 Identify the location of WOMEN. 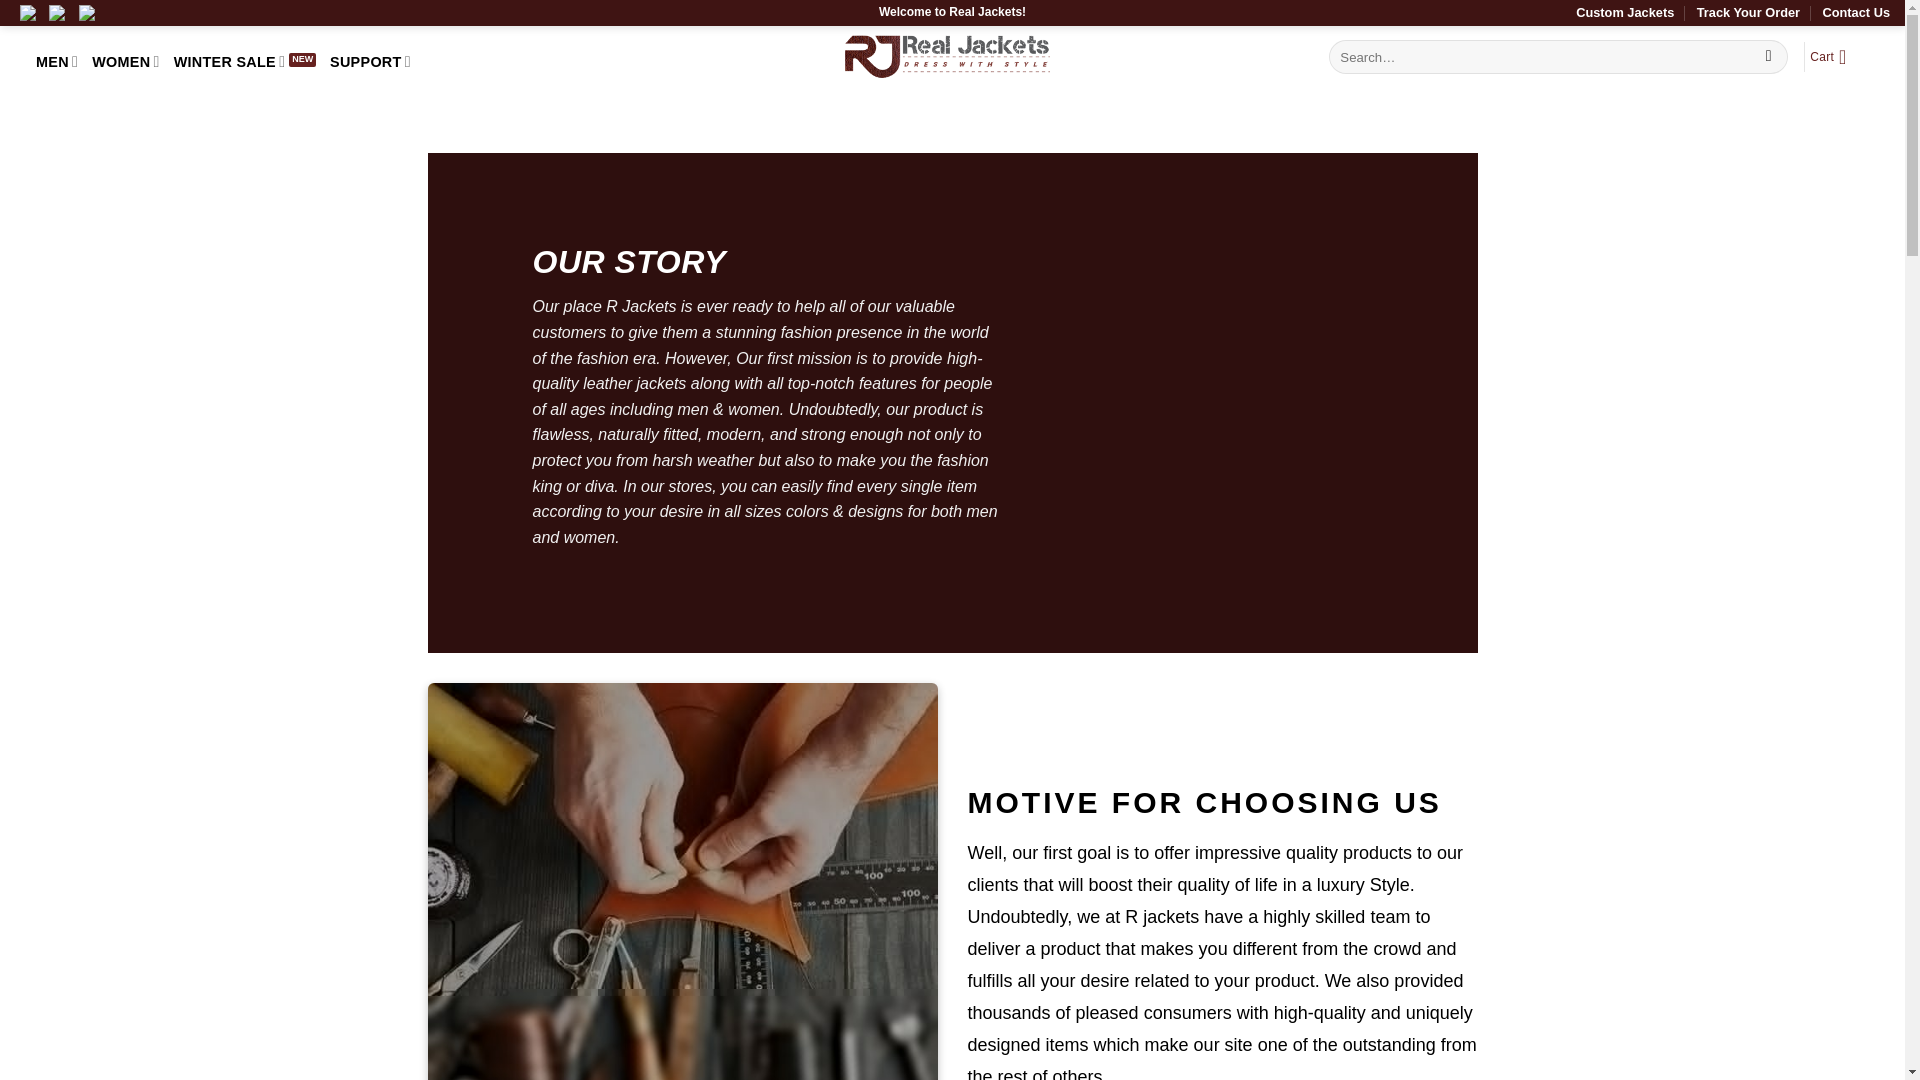
(126, 62).